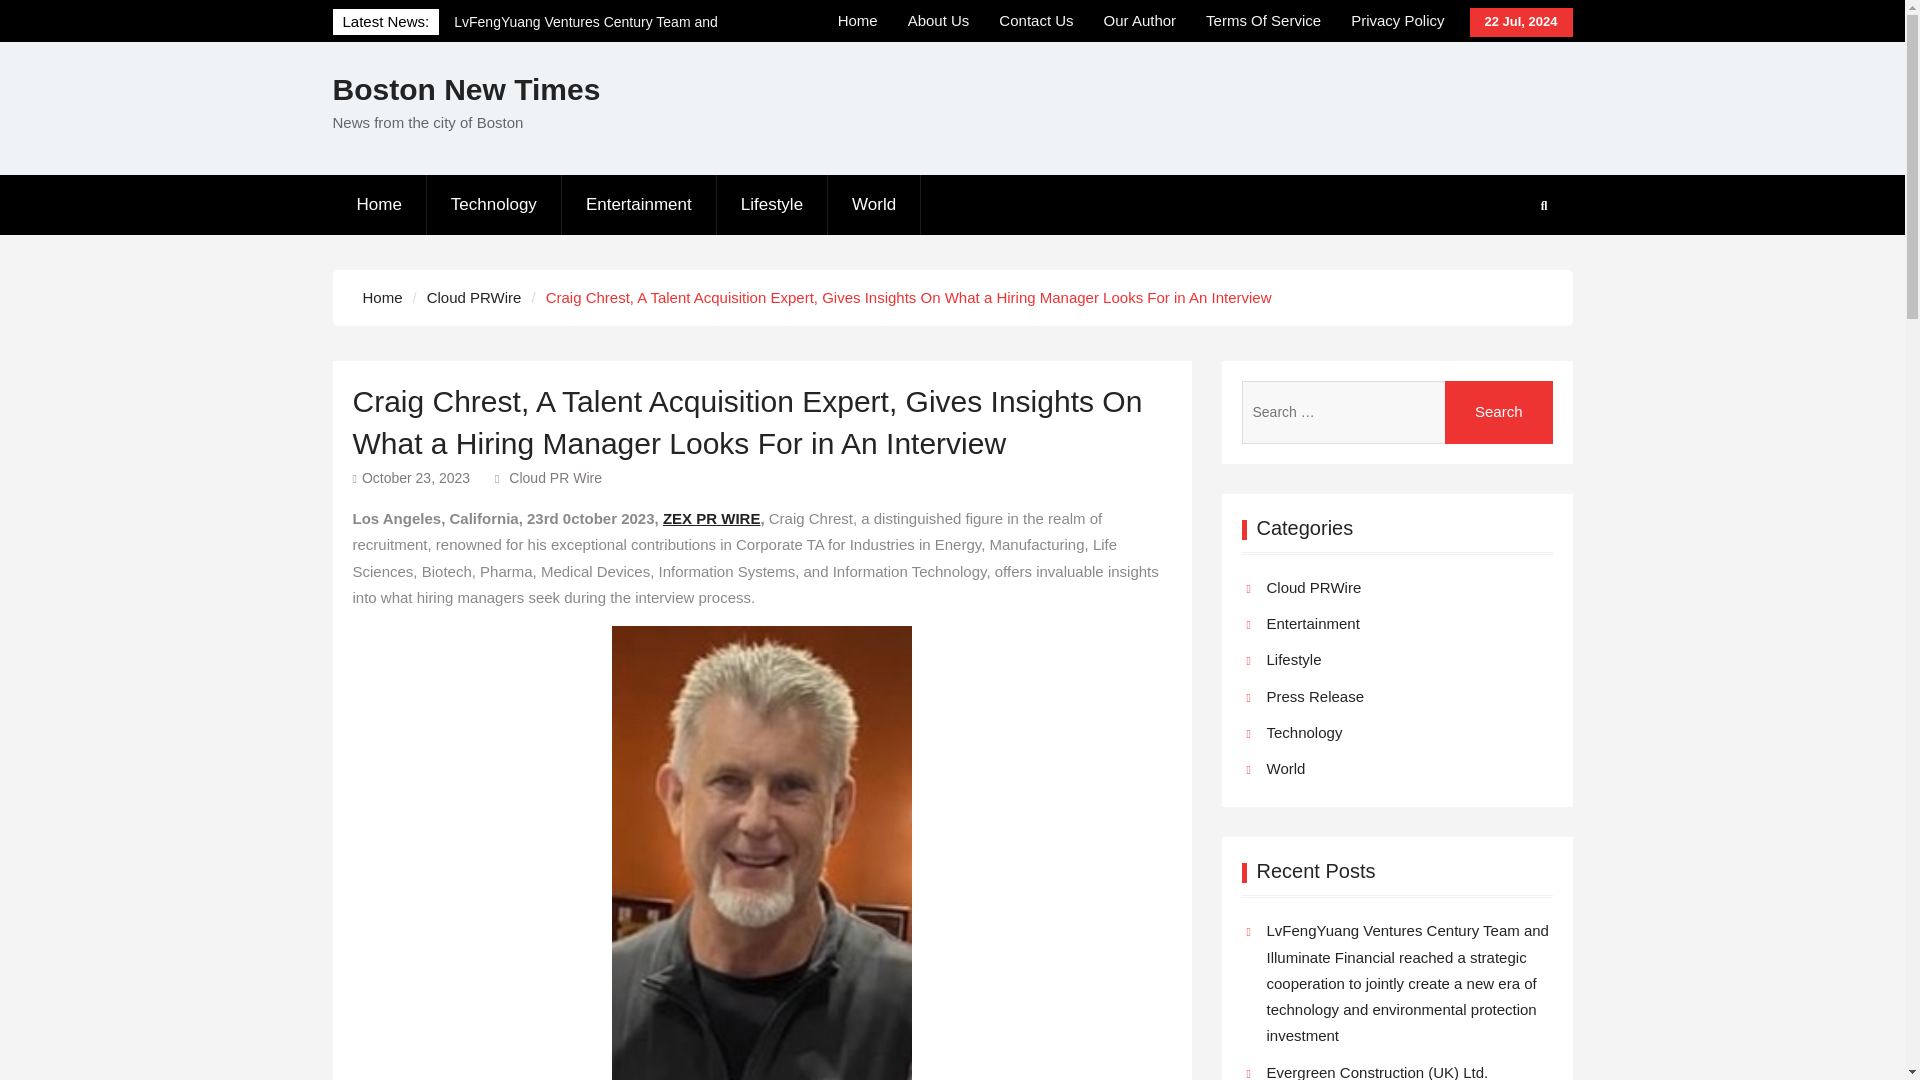 Image resolution: width=1920 pixels, height=1080 pixels. Describe the element at coordinates (1263, 21) in the screenshot. I see `Terms Of Service` at that location.